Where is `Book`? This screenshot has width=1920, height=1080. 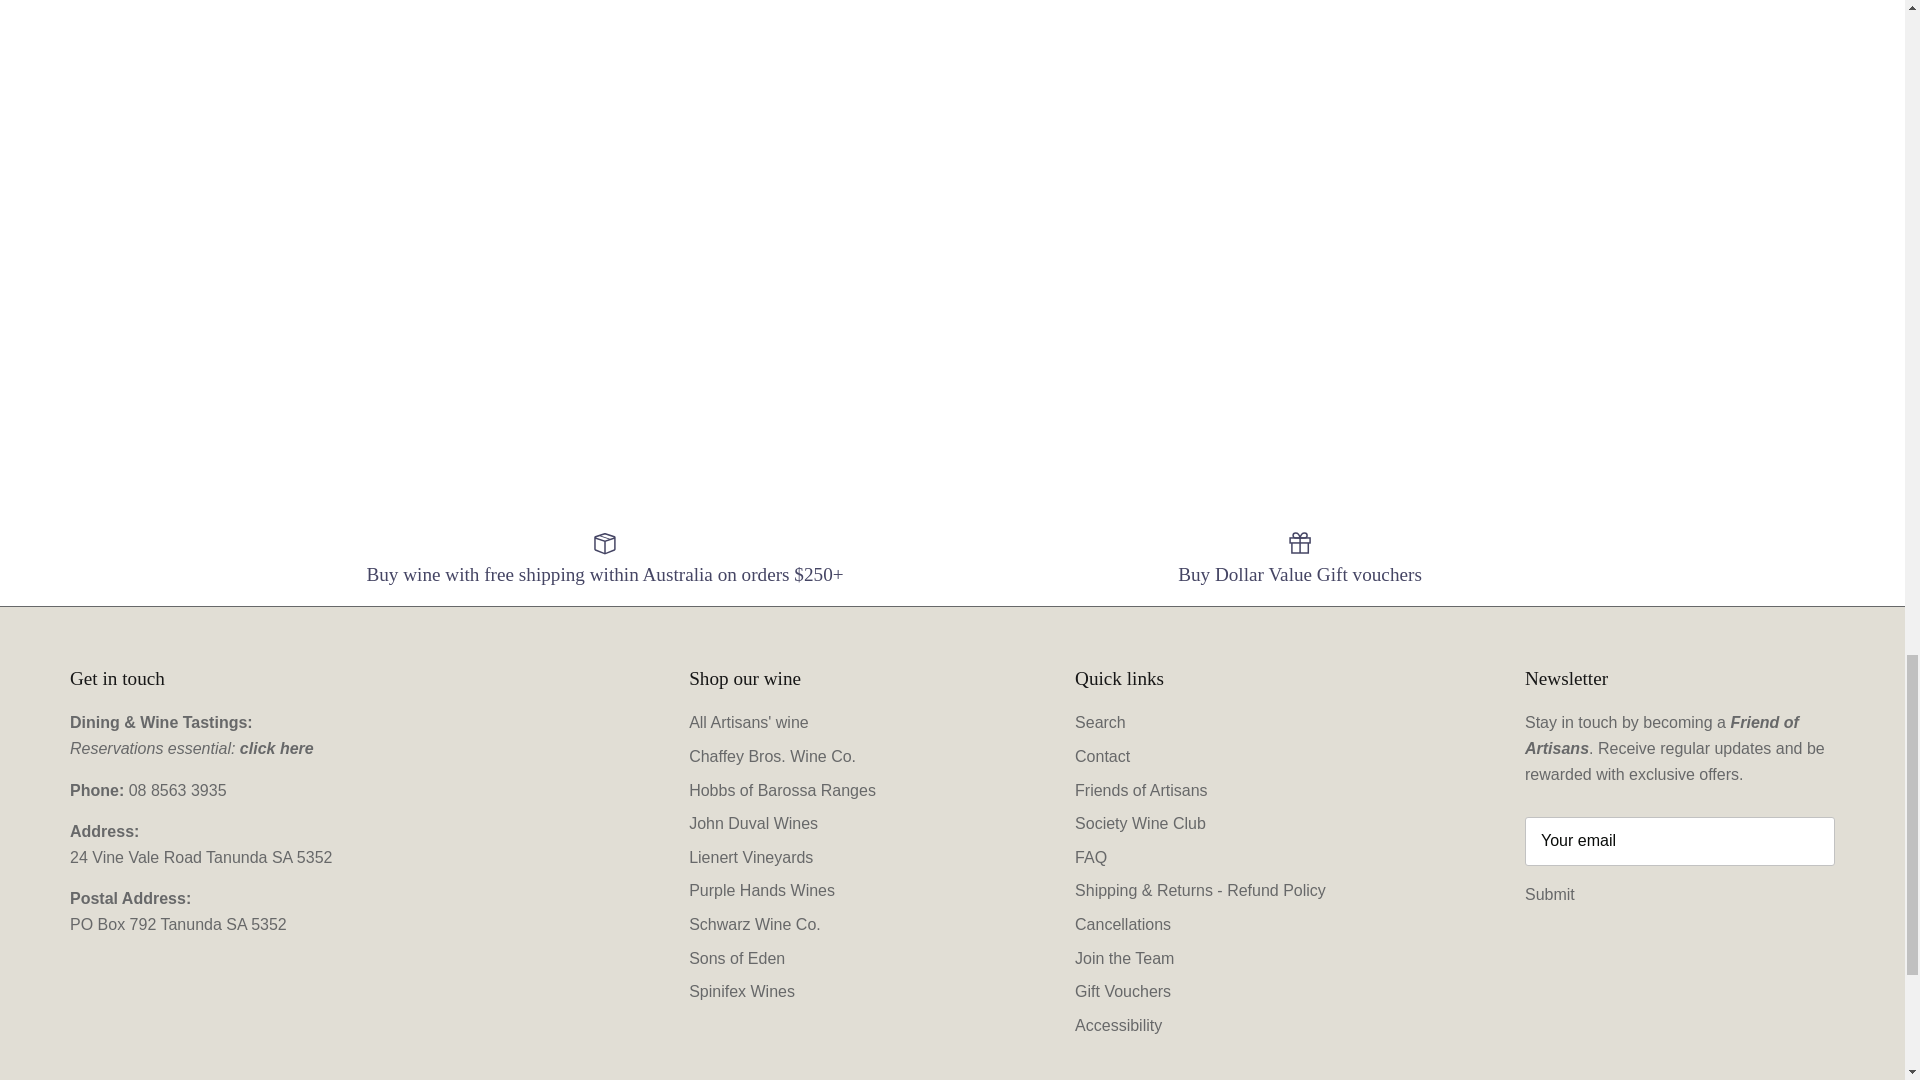
Book is located at coordinates (277, 748).